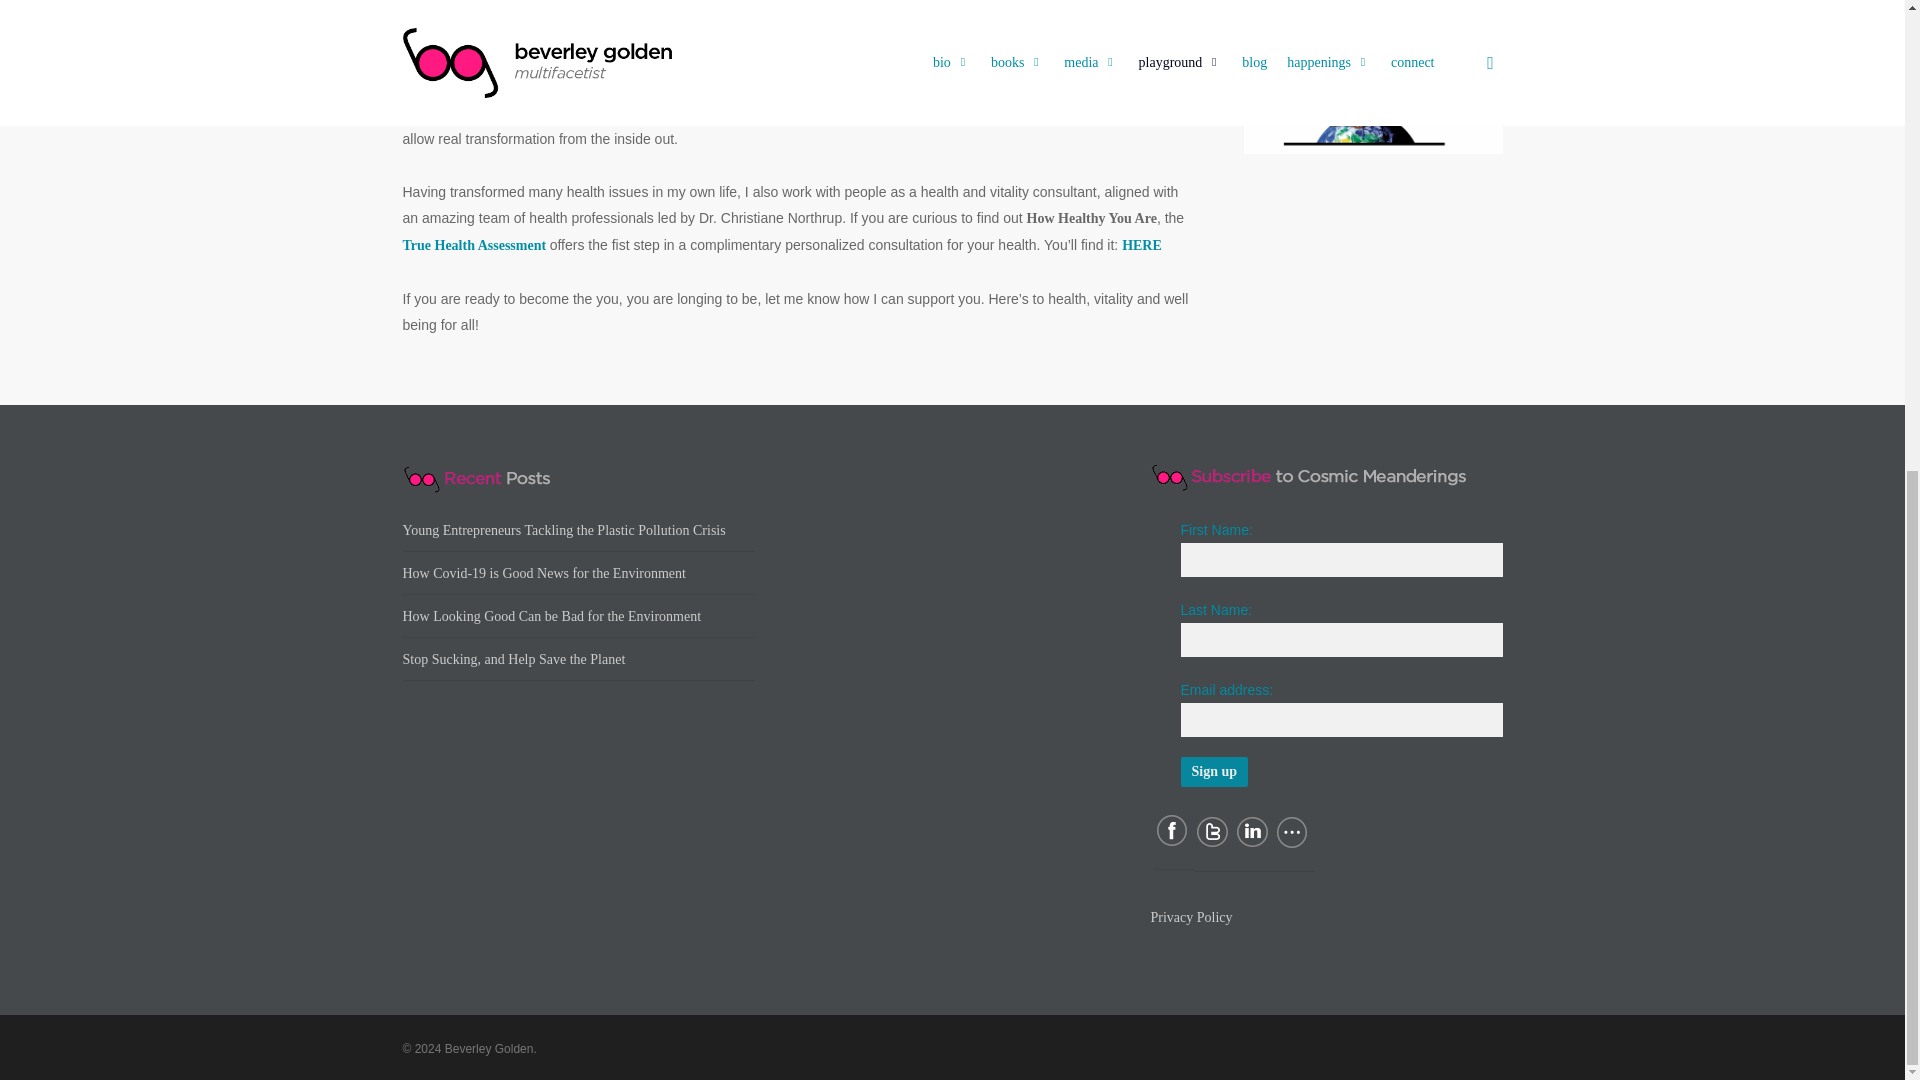  What do you see at coordinates (1141, 244) in the screenshot?
I see `HERE` at bounding box center [1141, 244].